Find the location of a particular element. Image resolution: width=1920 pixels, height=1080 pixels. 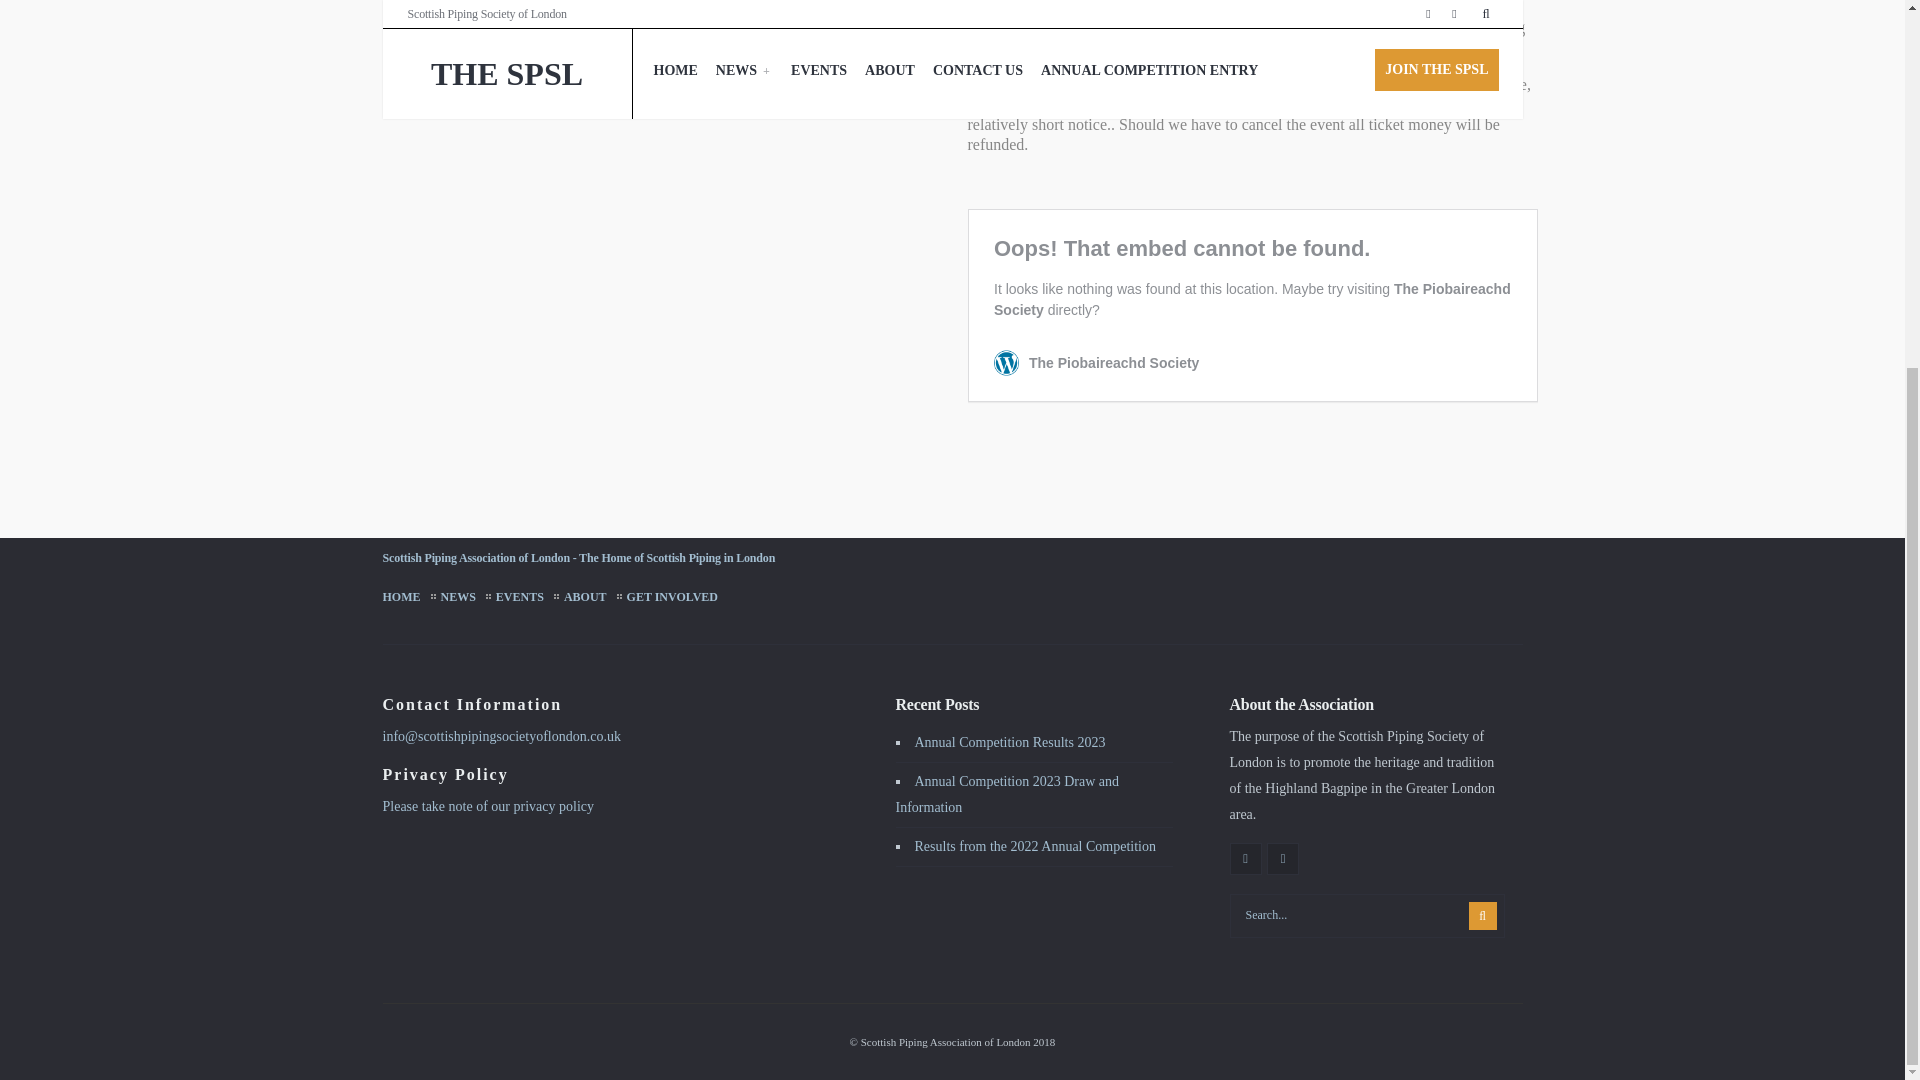

GET INVOLVED is located at coordinates (672, 597).